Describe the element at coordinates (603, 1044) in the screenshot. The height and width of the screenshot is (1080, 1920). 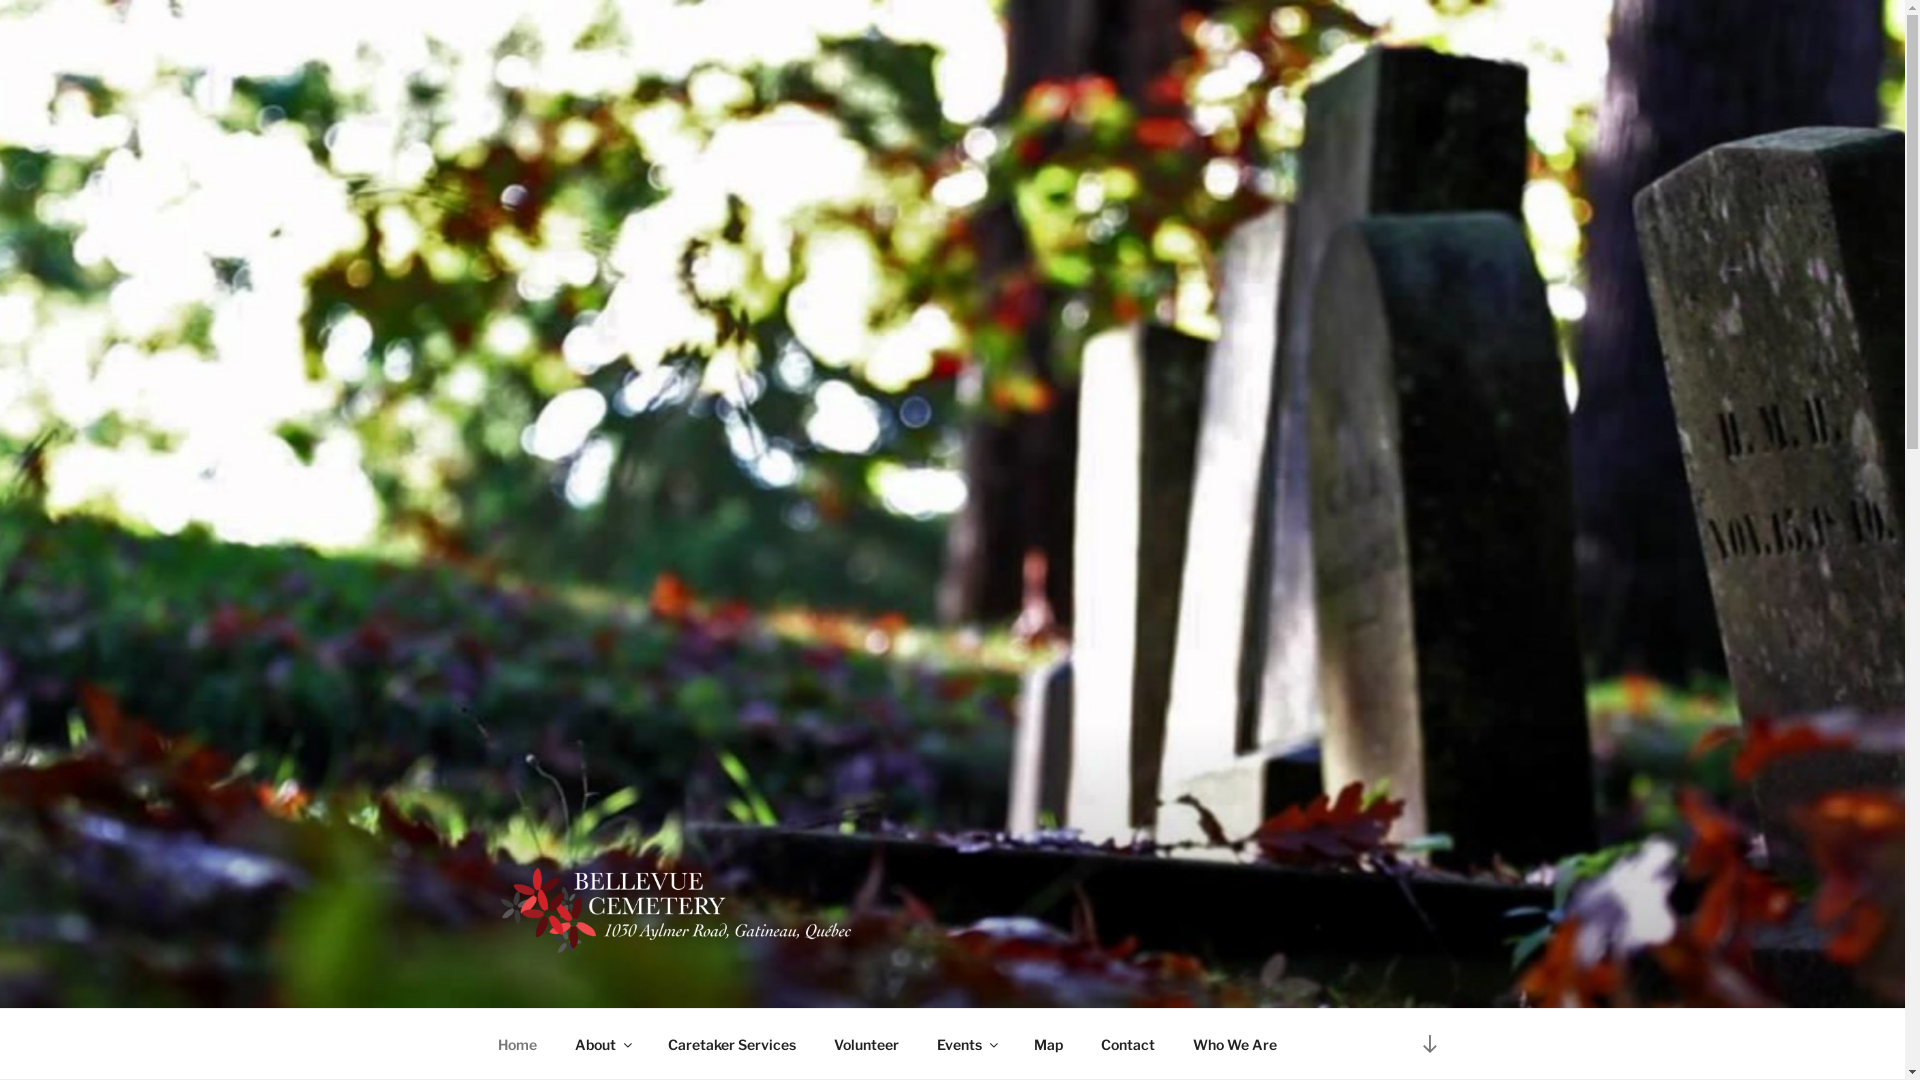
I see `About` at that location.